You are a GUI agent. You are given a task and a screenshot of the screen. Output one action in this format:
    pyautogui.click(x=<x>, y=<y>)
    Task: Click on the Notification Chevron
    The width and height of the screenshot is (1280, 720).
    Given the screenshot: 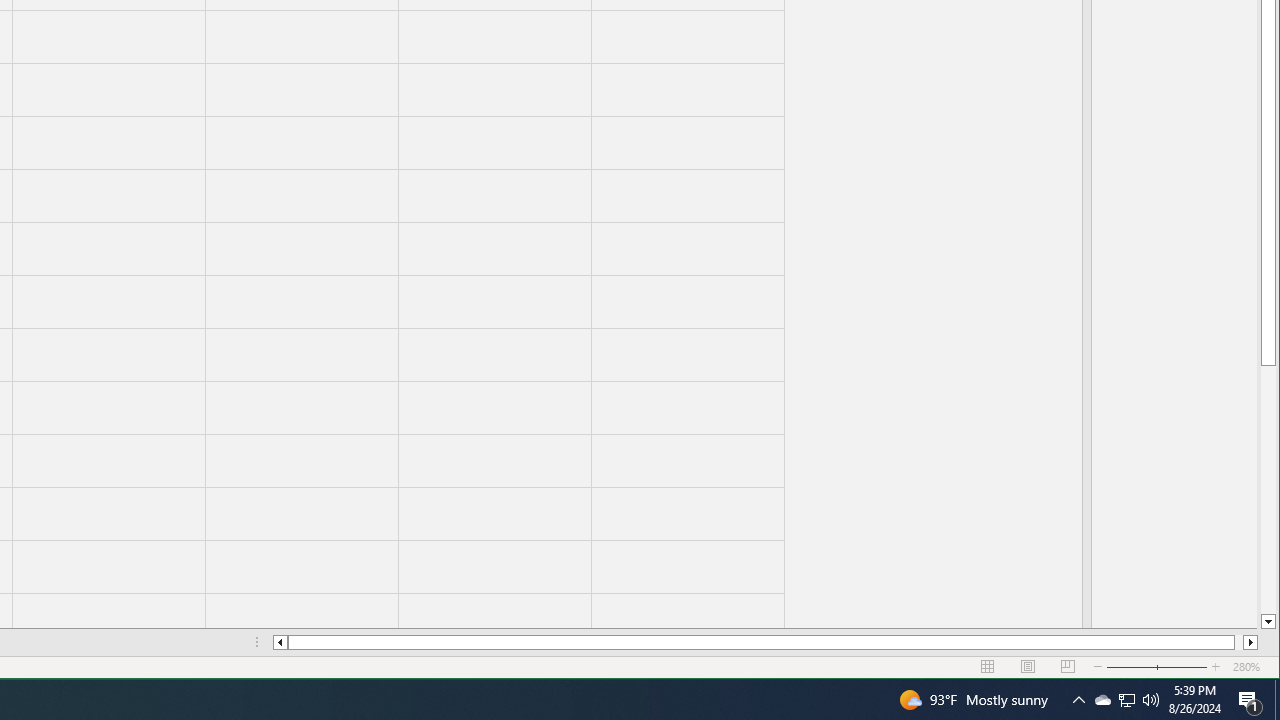 What is the action you would take?
    pyautogui.click(x=1144, y=667)
    